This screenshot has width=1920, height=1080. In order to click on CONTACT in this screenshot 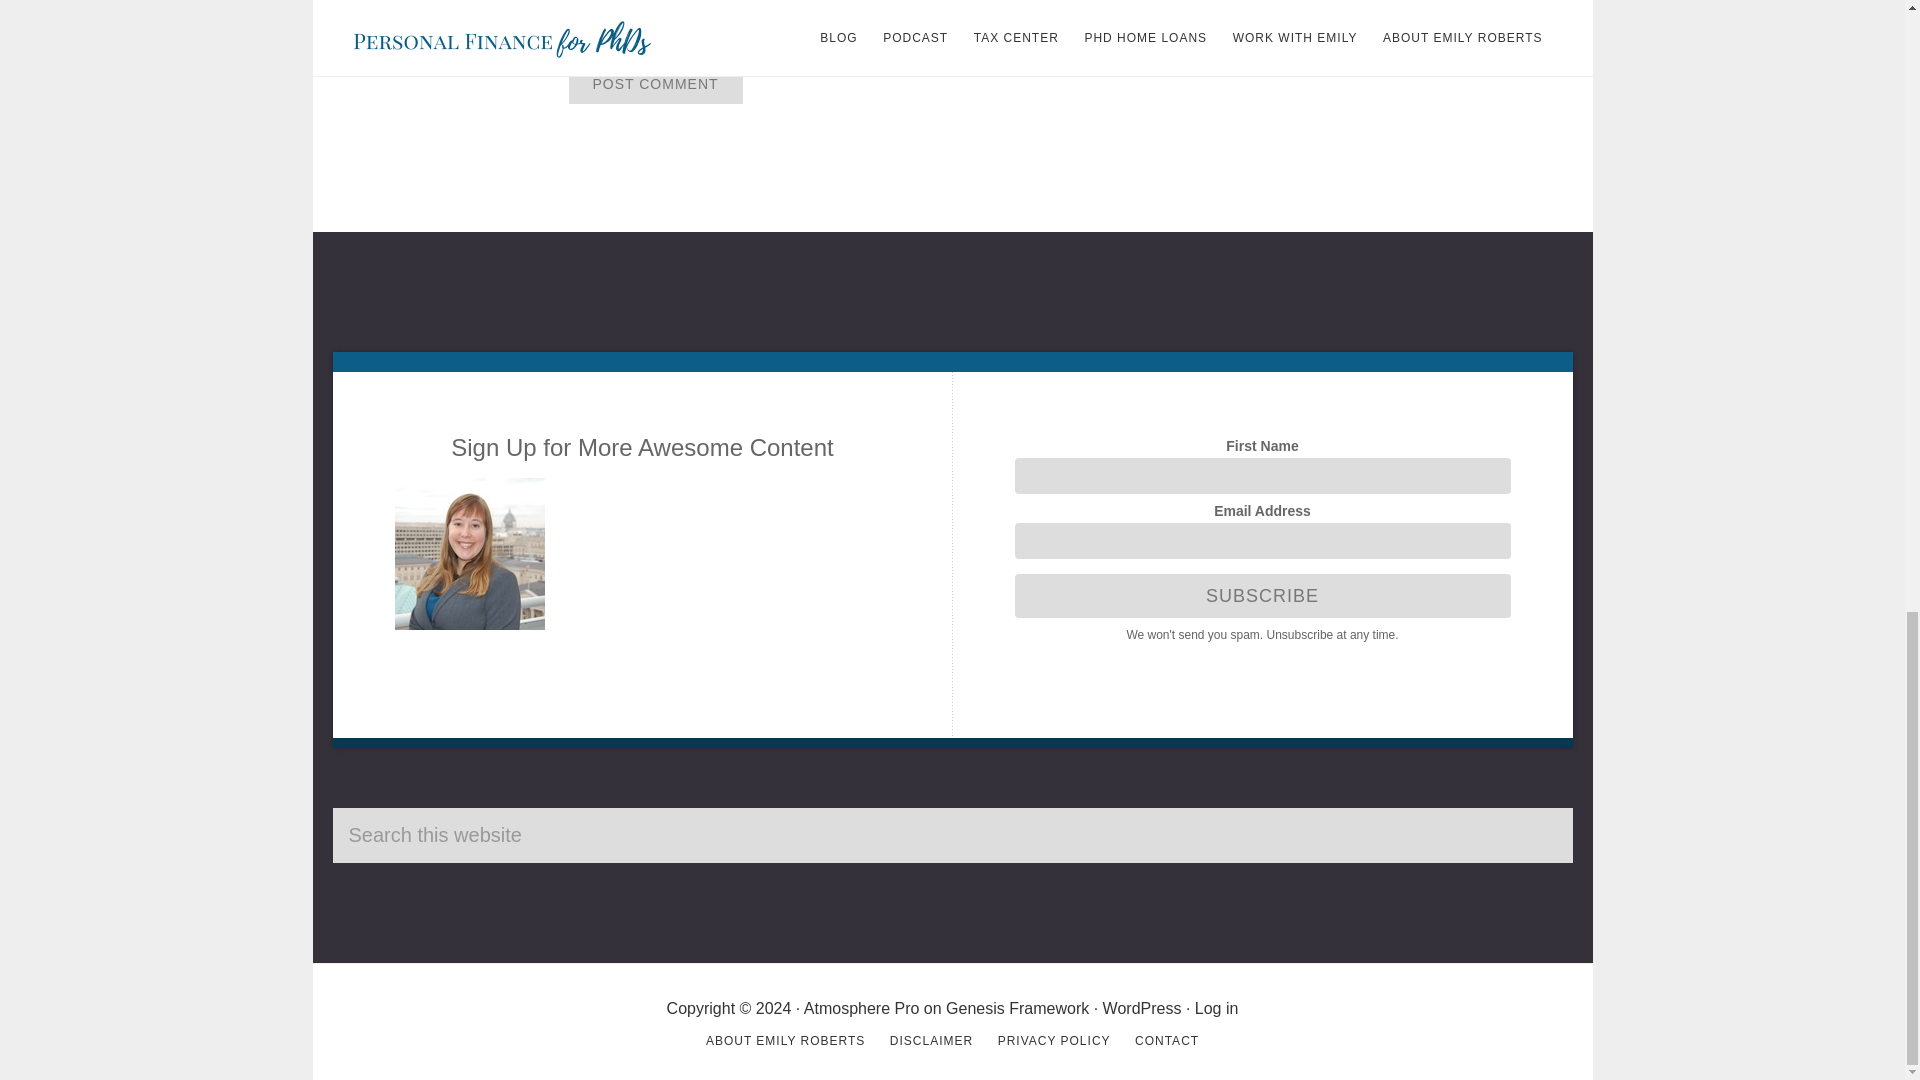, I will do `click(1166, 1040)`.